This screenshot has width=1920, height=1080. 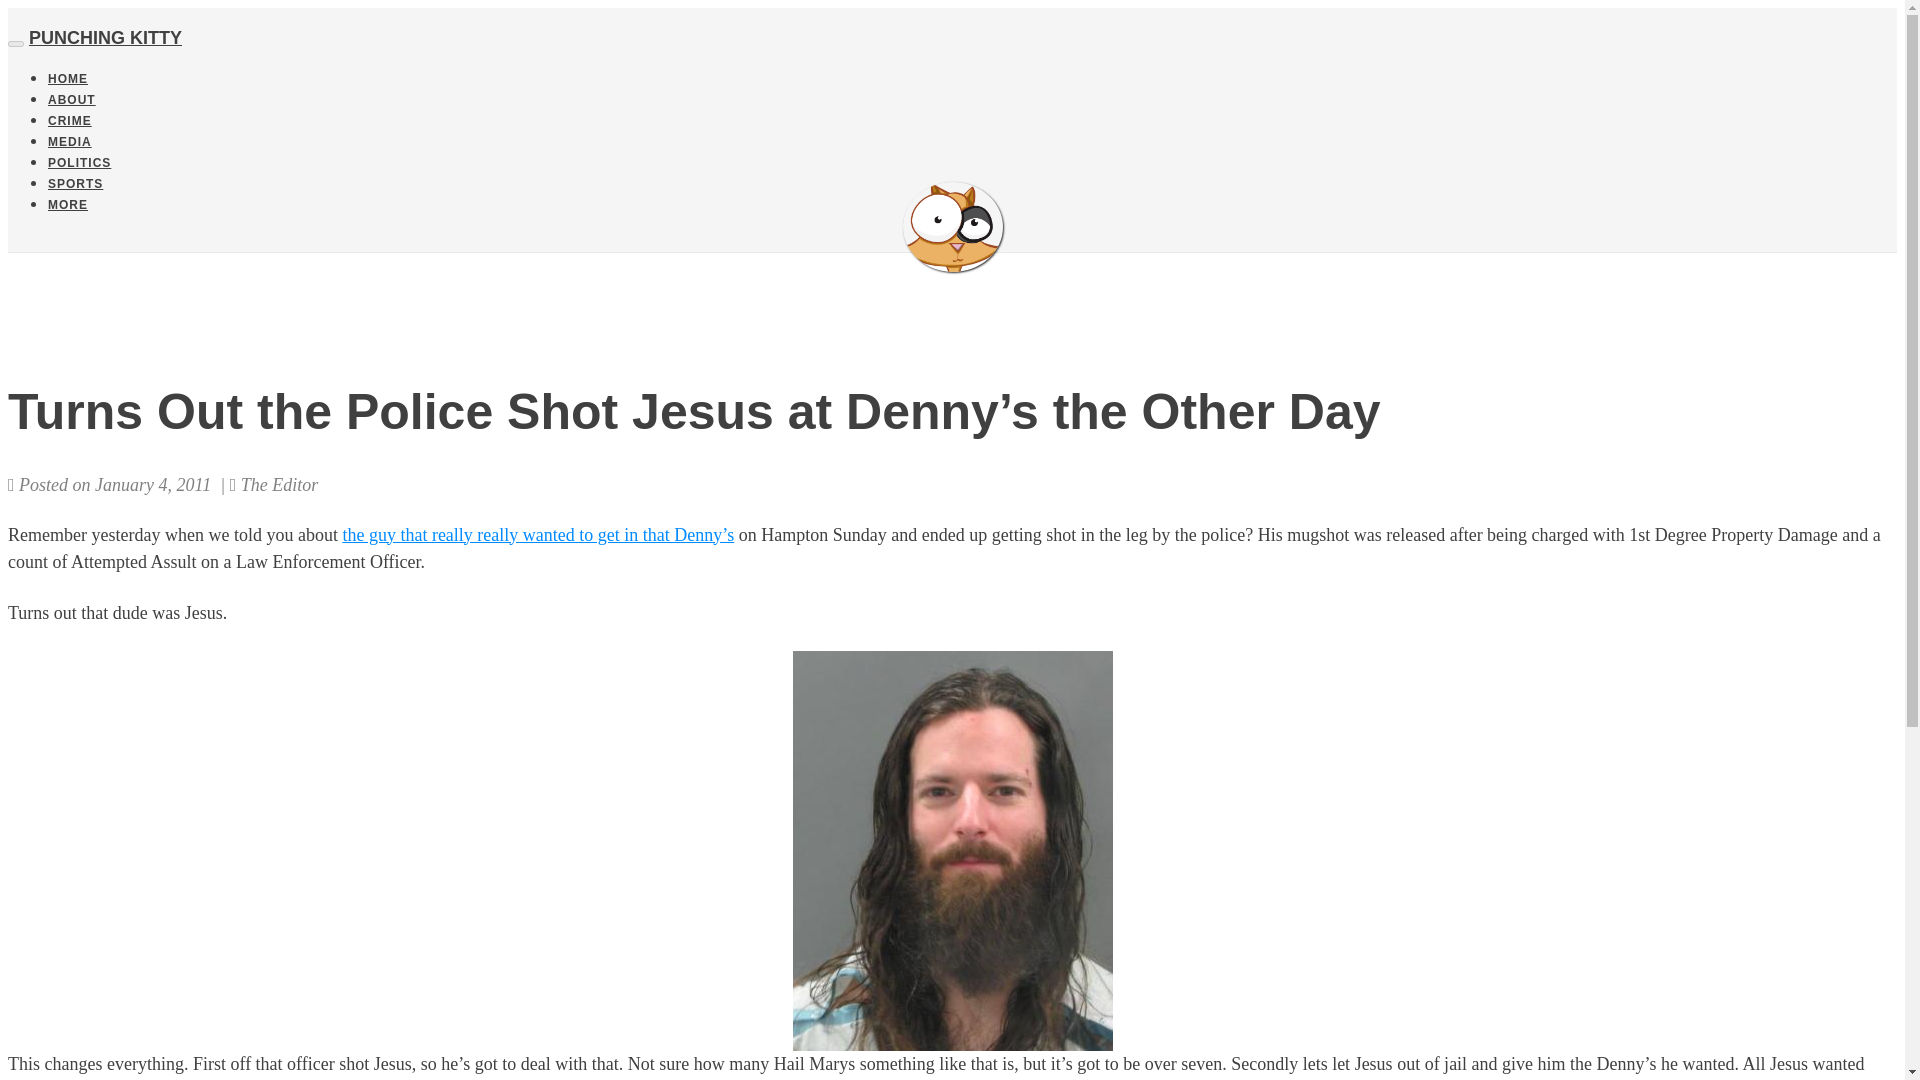 I want to click on Sports, so click(x=76, y=184).